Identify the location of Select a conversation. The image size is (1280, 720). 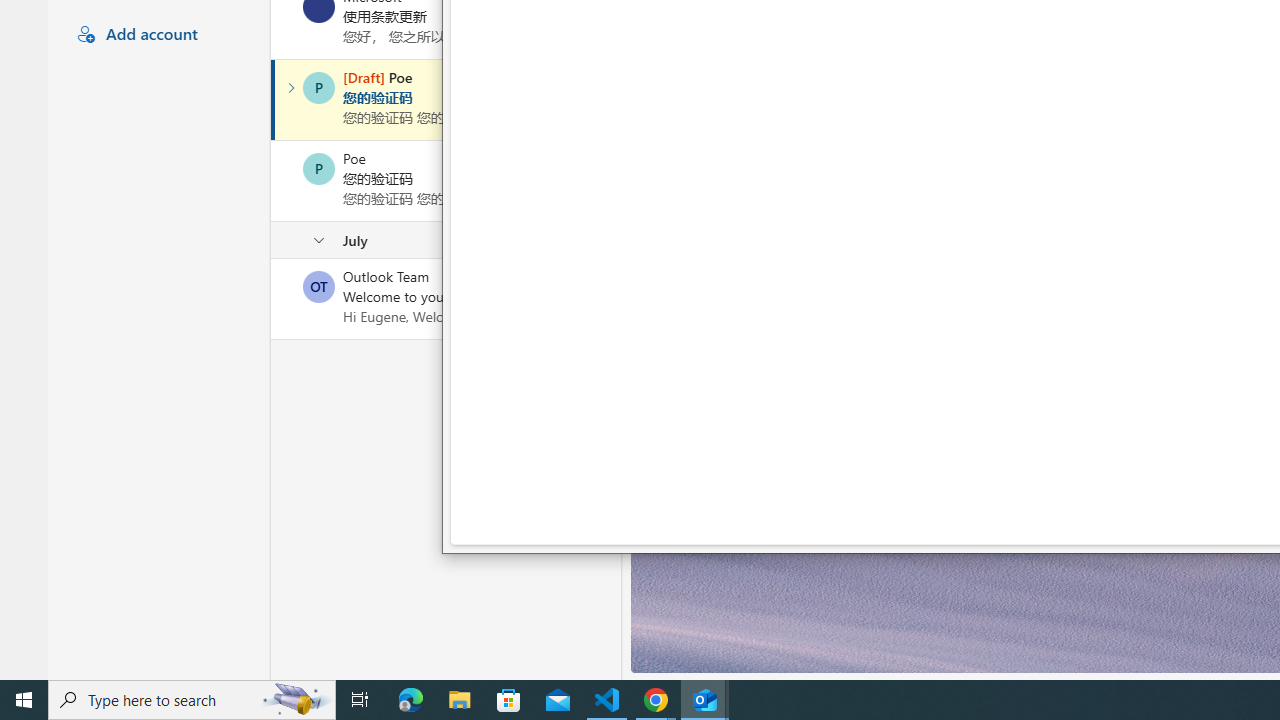
(319, 286).